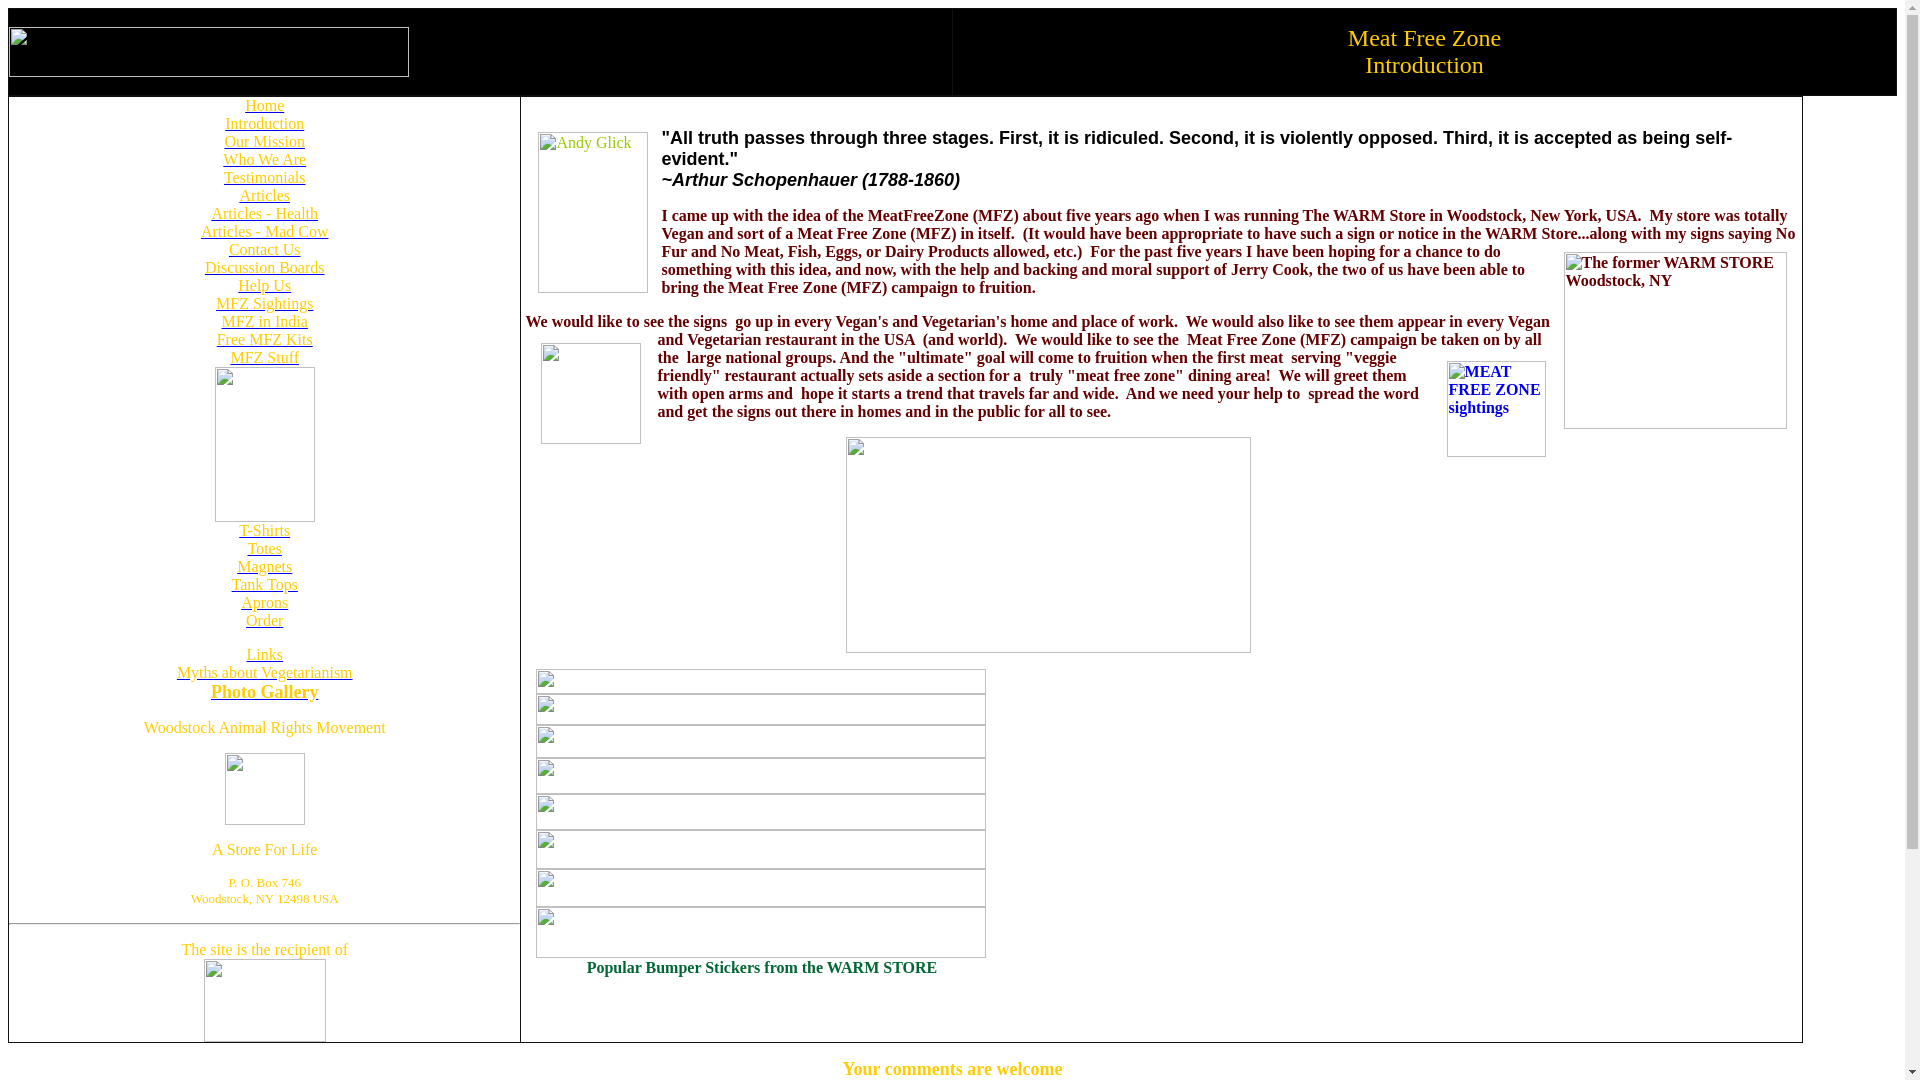 The image size is (1920, 1080). What do you see at coordinates (264, 357) in the screenshot?
I see `MFZ Stuff` at bounding box center [264, 357].